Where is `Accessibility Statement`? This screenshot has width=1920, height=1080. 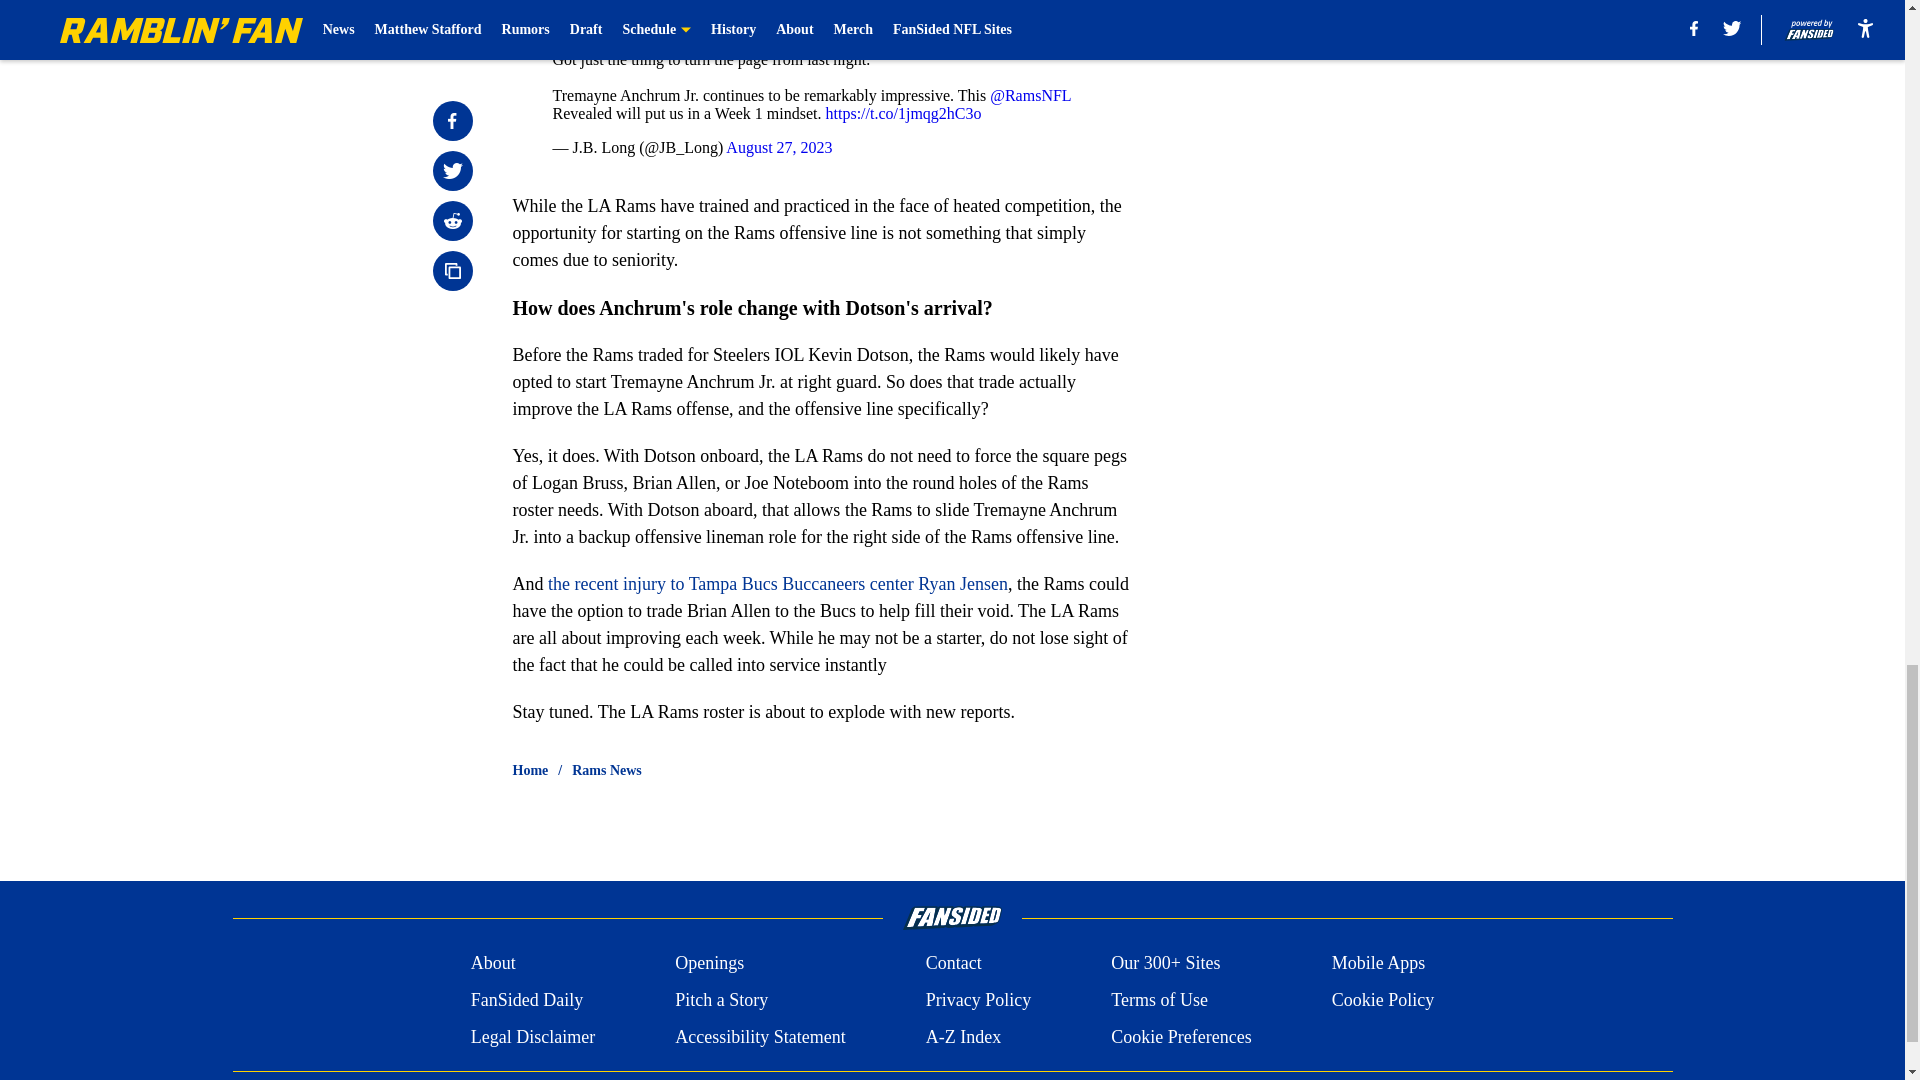
Accessibility Statement is located at coordinates (760, 1036).